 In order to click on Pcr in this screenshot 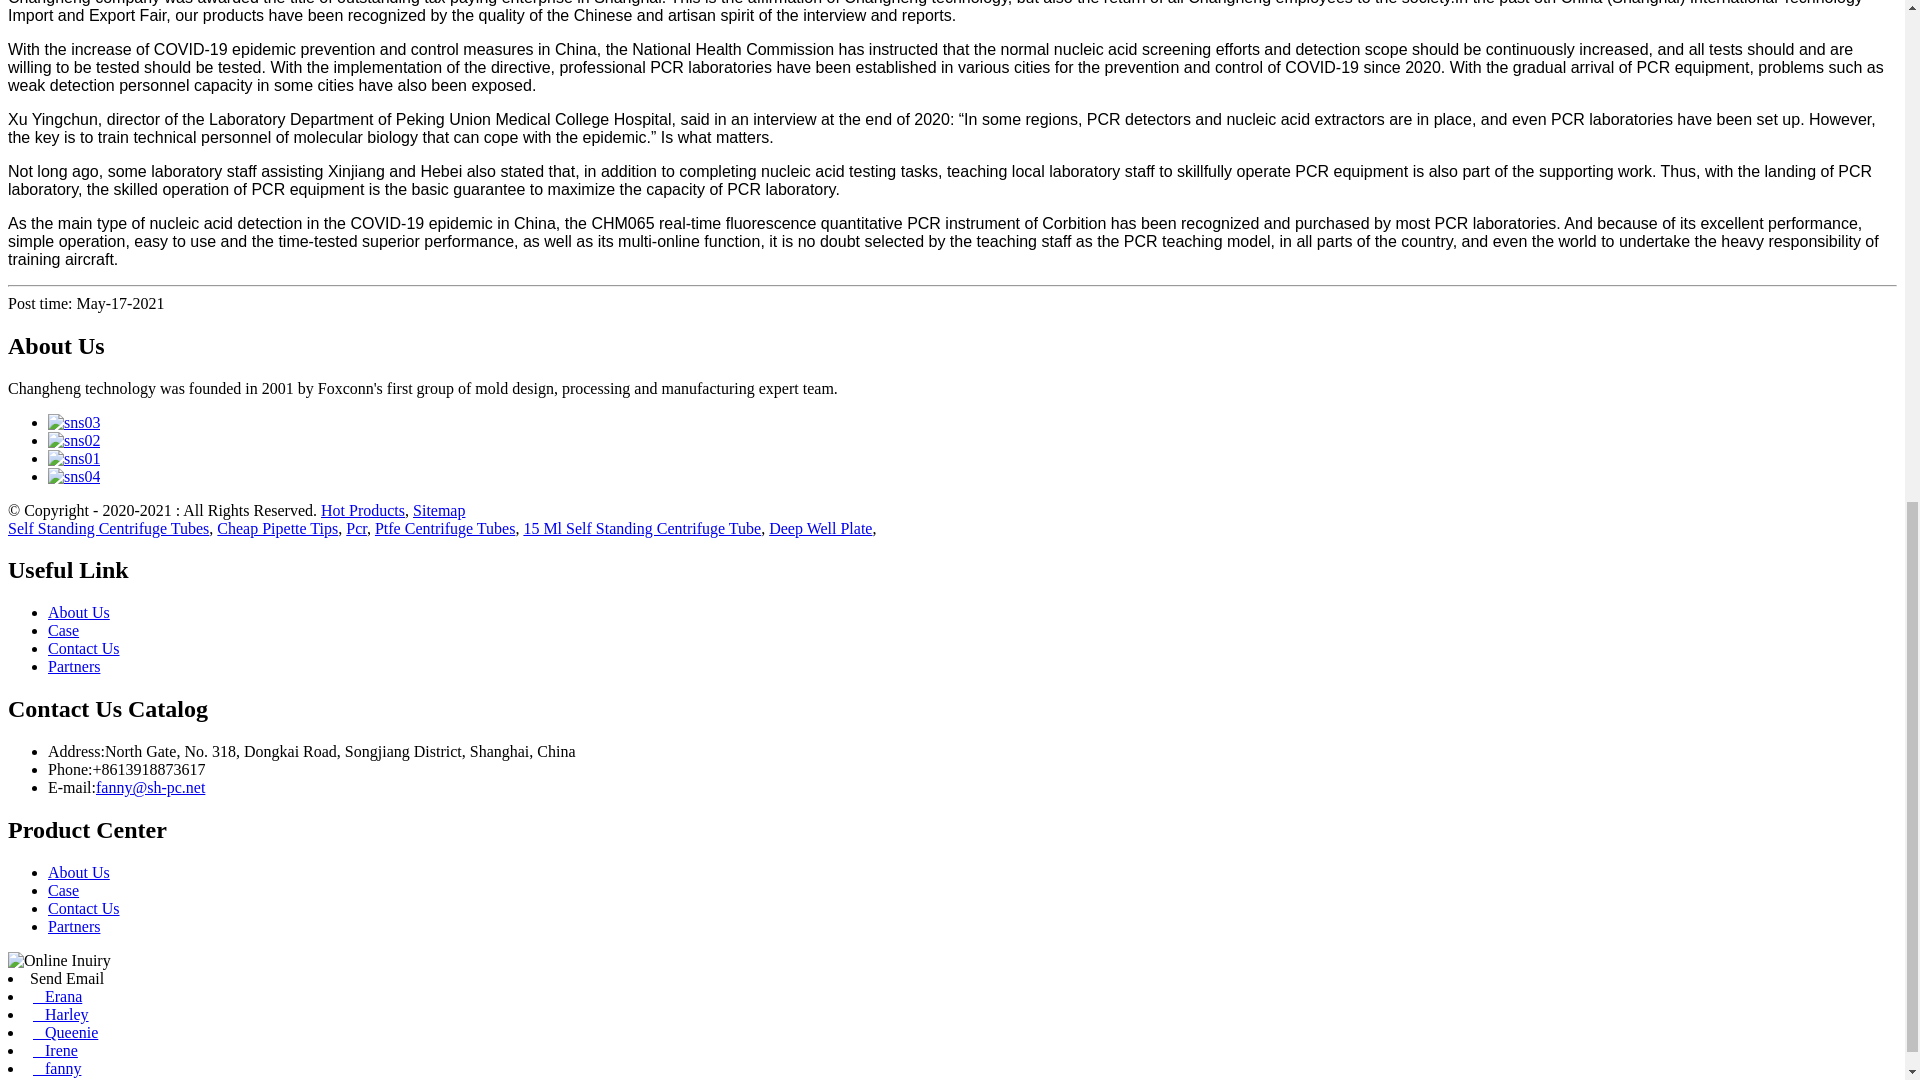, I will do `click(356, 527)`.